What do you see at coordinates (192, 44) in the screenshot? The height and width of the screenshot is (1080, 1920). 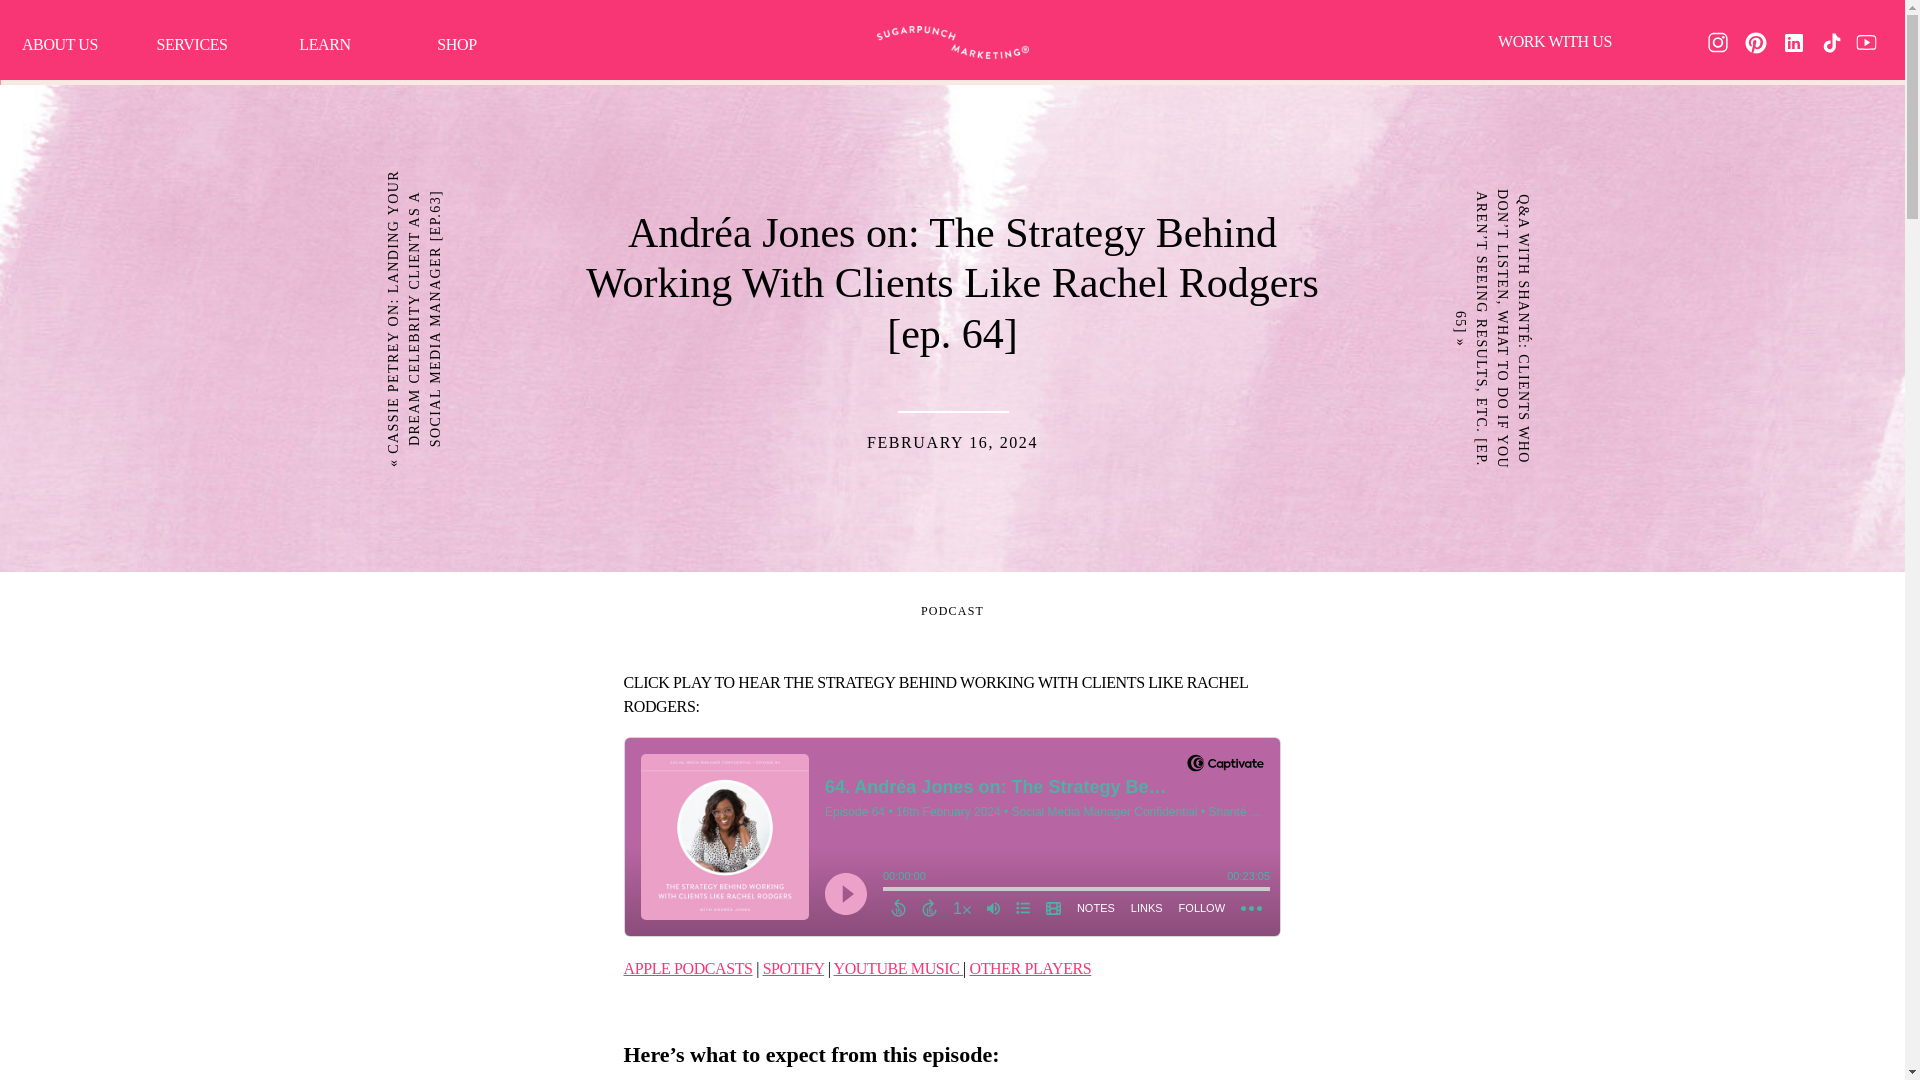 I see `SERVICES` at bounding box center [192, 44].